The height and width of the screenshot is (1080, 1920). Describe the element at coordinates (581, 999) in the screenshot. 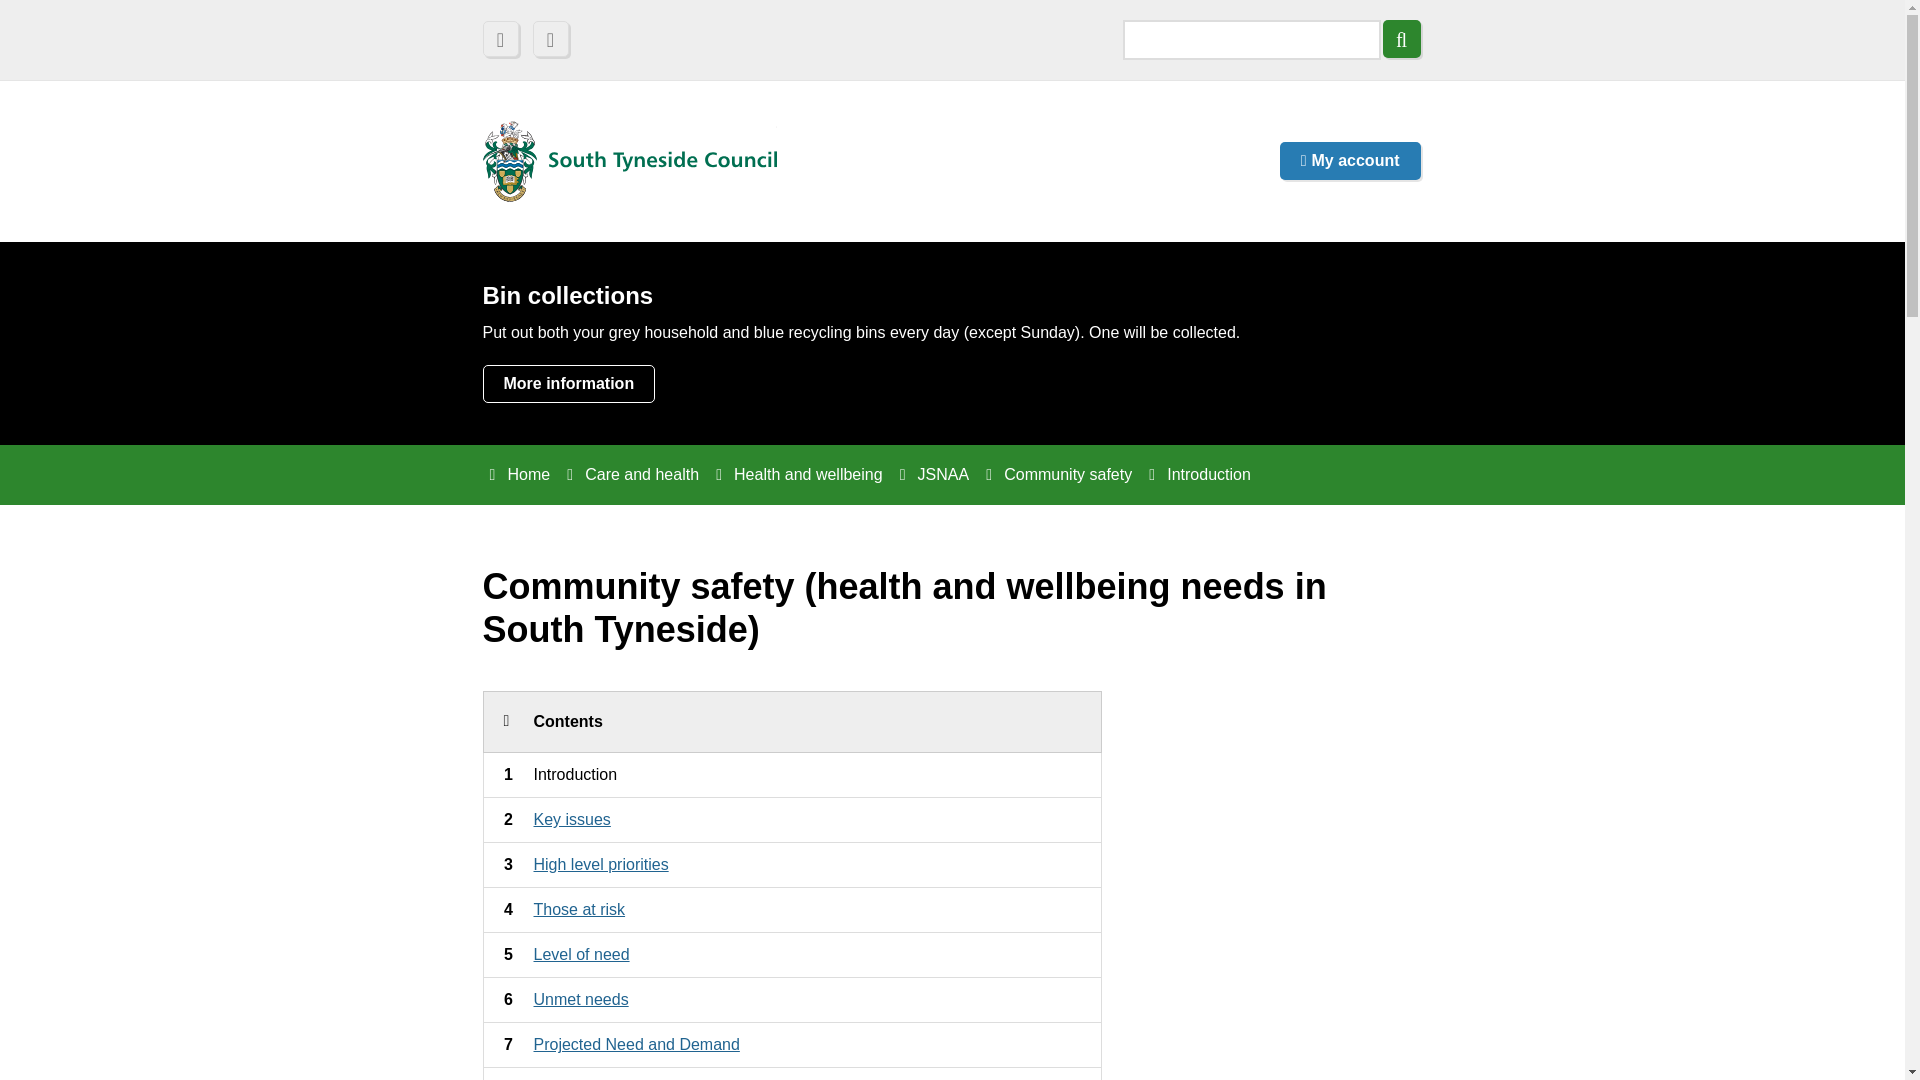

I see `Dark mode` at that location.